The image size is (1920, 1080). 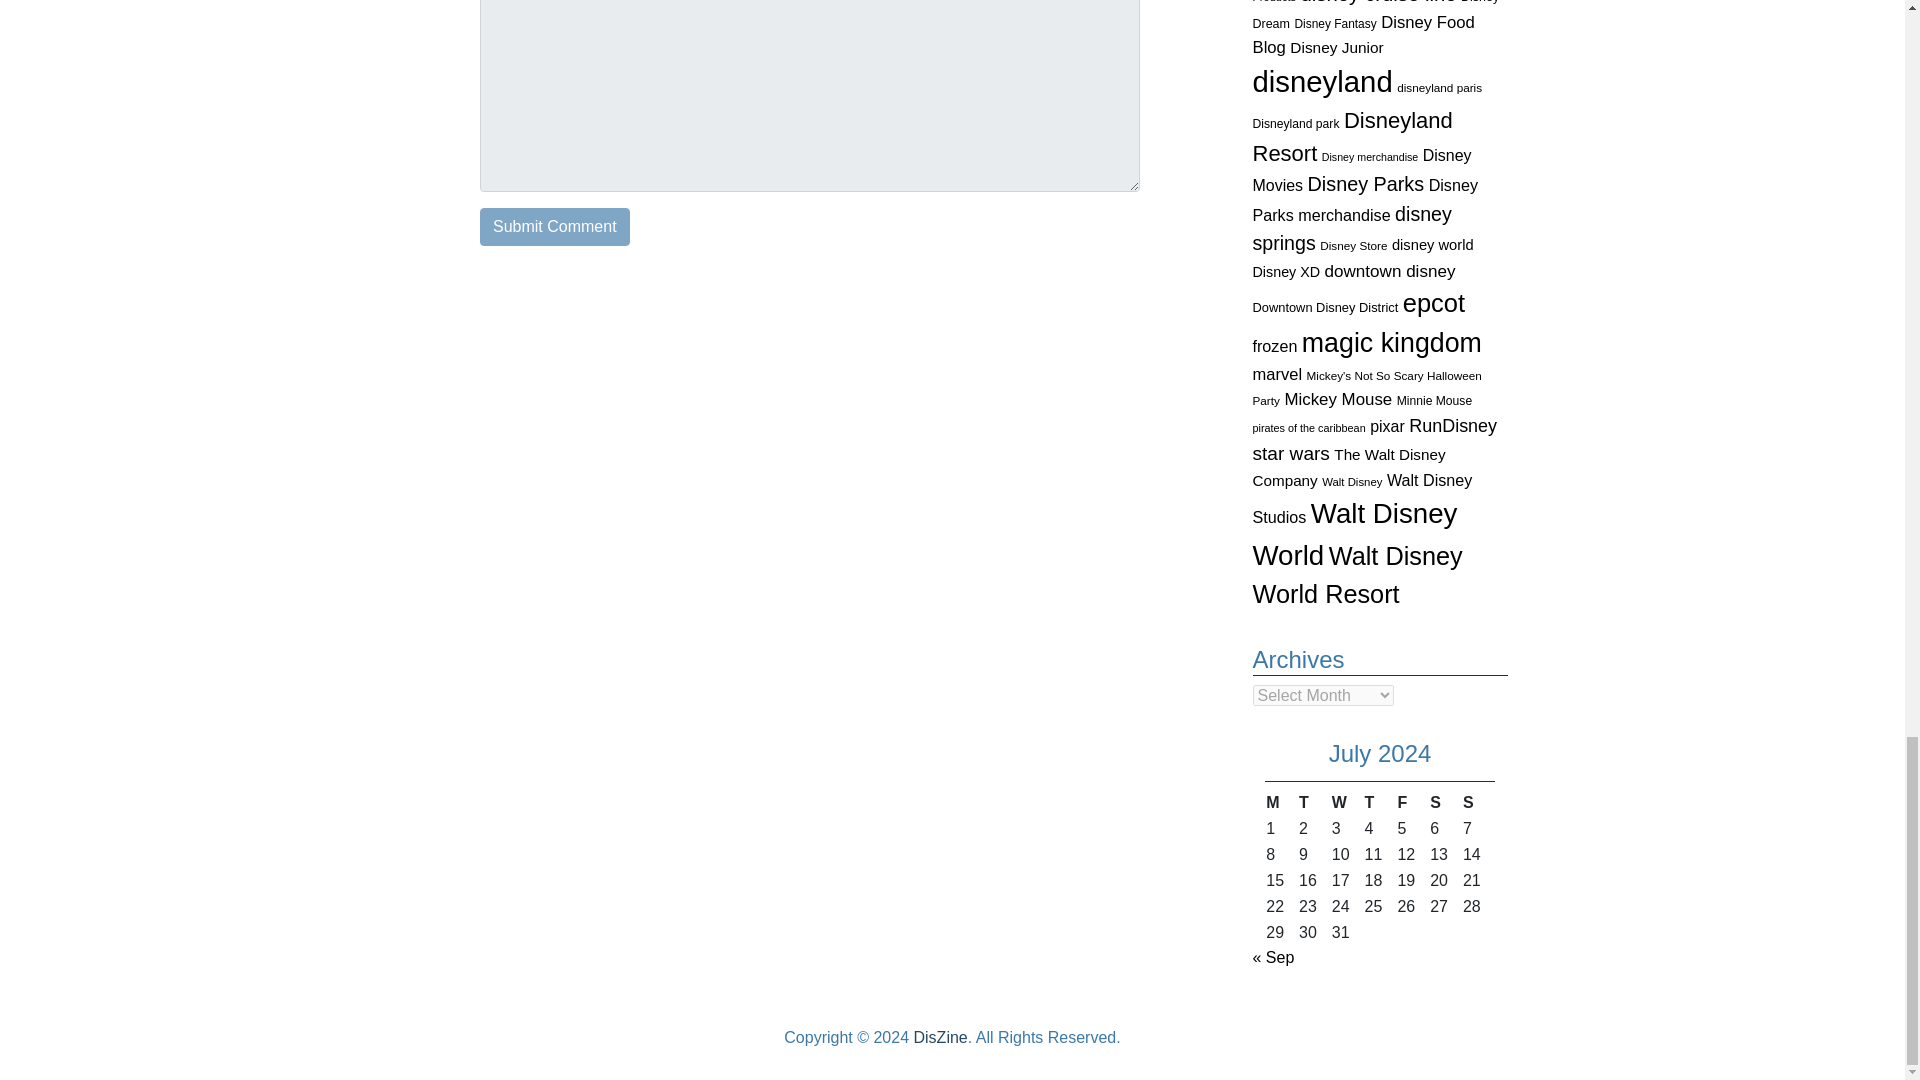 I want to click on Thursday, so click(x=1380, y=802).